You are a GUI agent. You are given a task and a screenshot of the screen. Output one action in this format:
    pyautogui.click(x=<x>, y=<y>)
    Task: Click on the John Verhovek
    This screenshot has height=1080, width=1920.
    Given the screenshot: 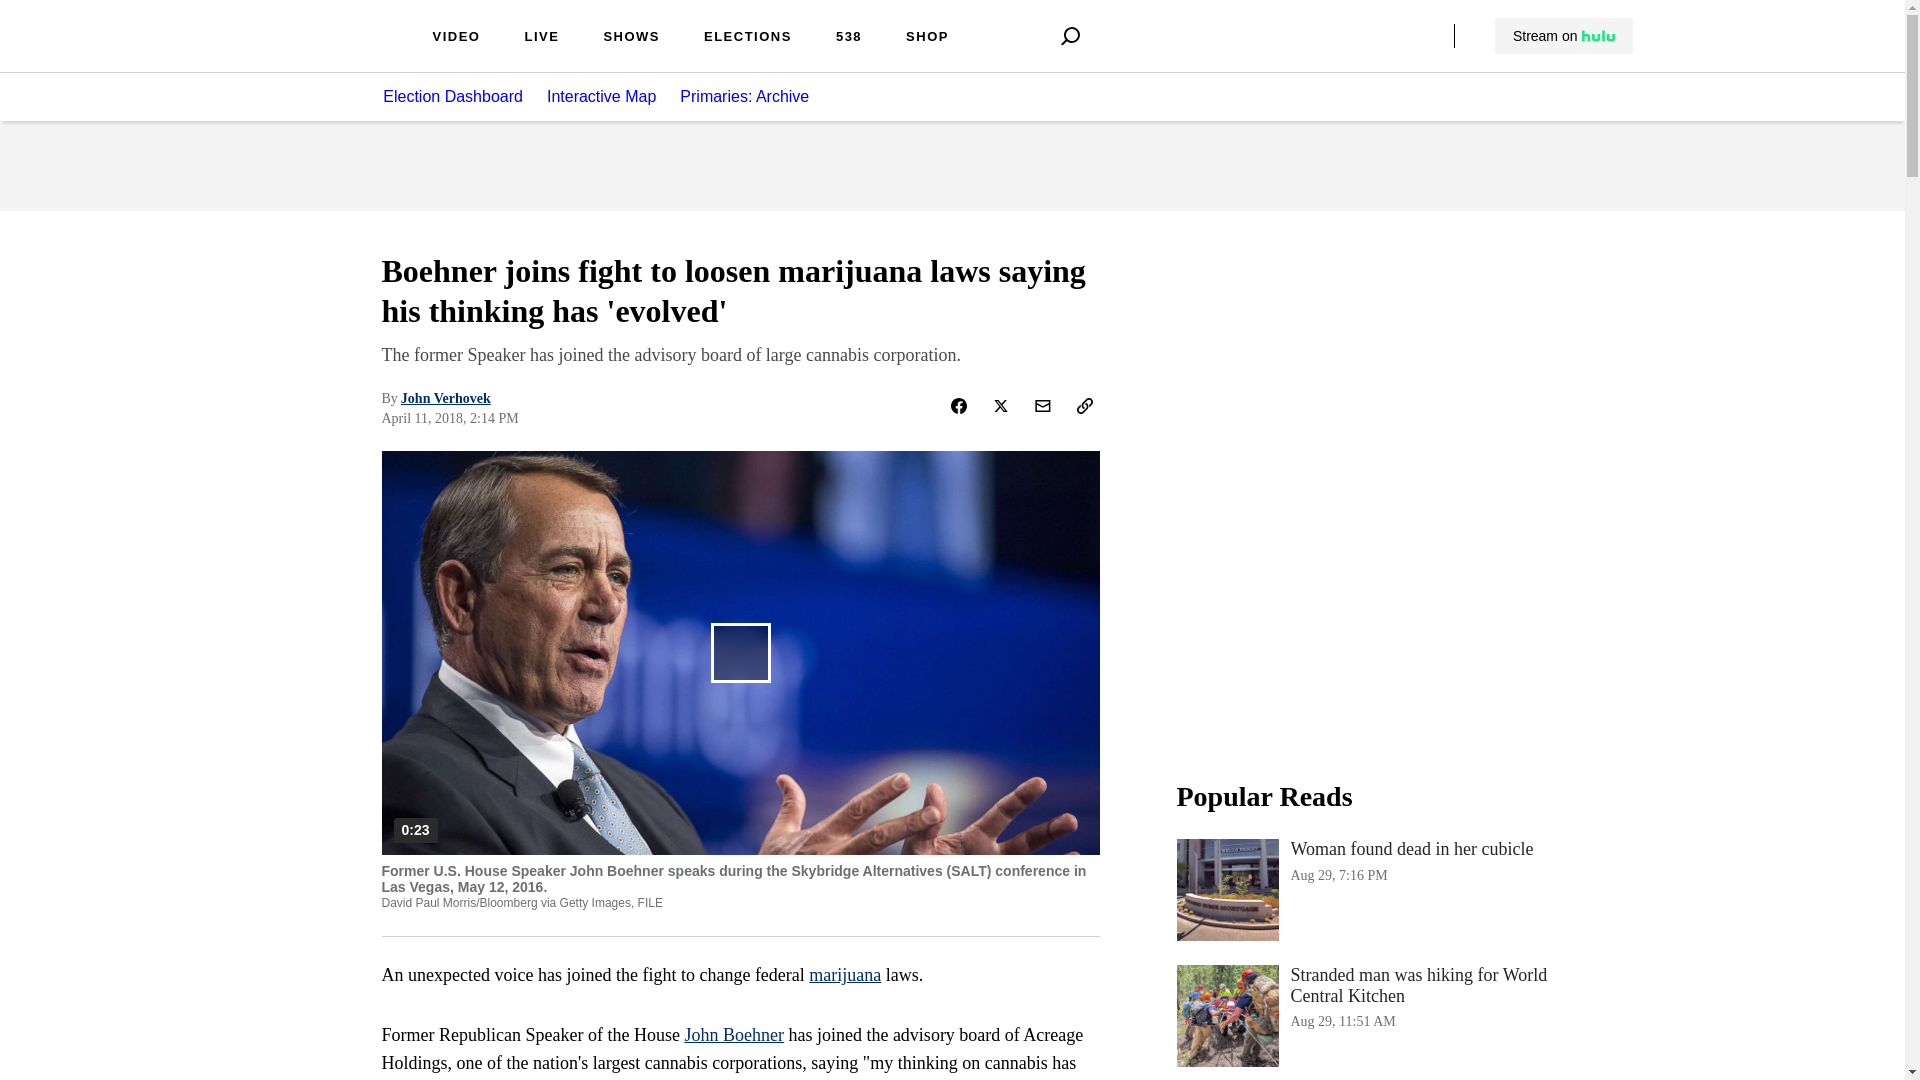 What is the action you would take?
    pyautogui.click(x=446, y=398)
    